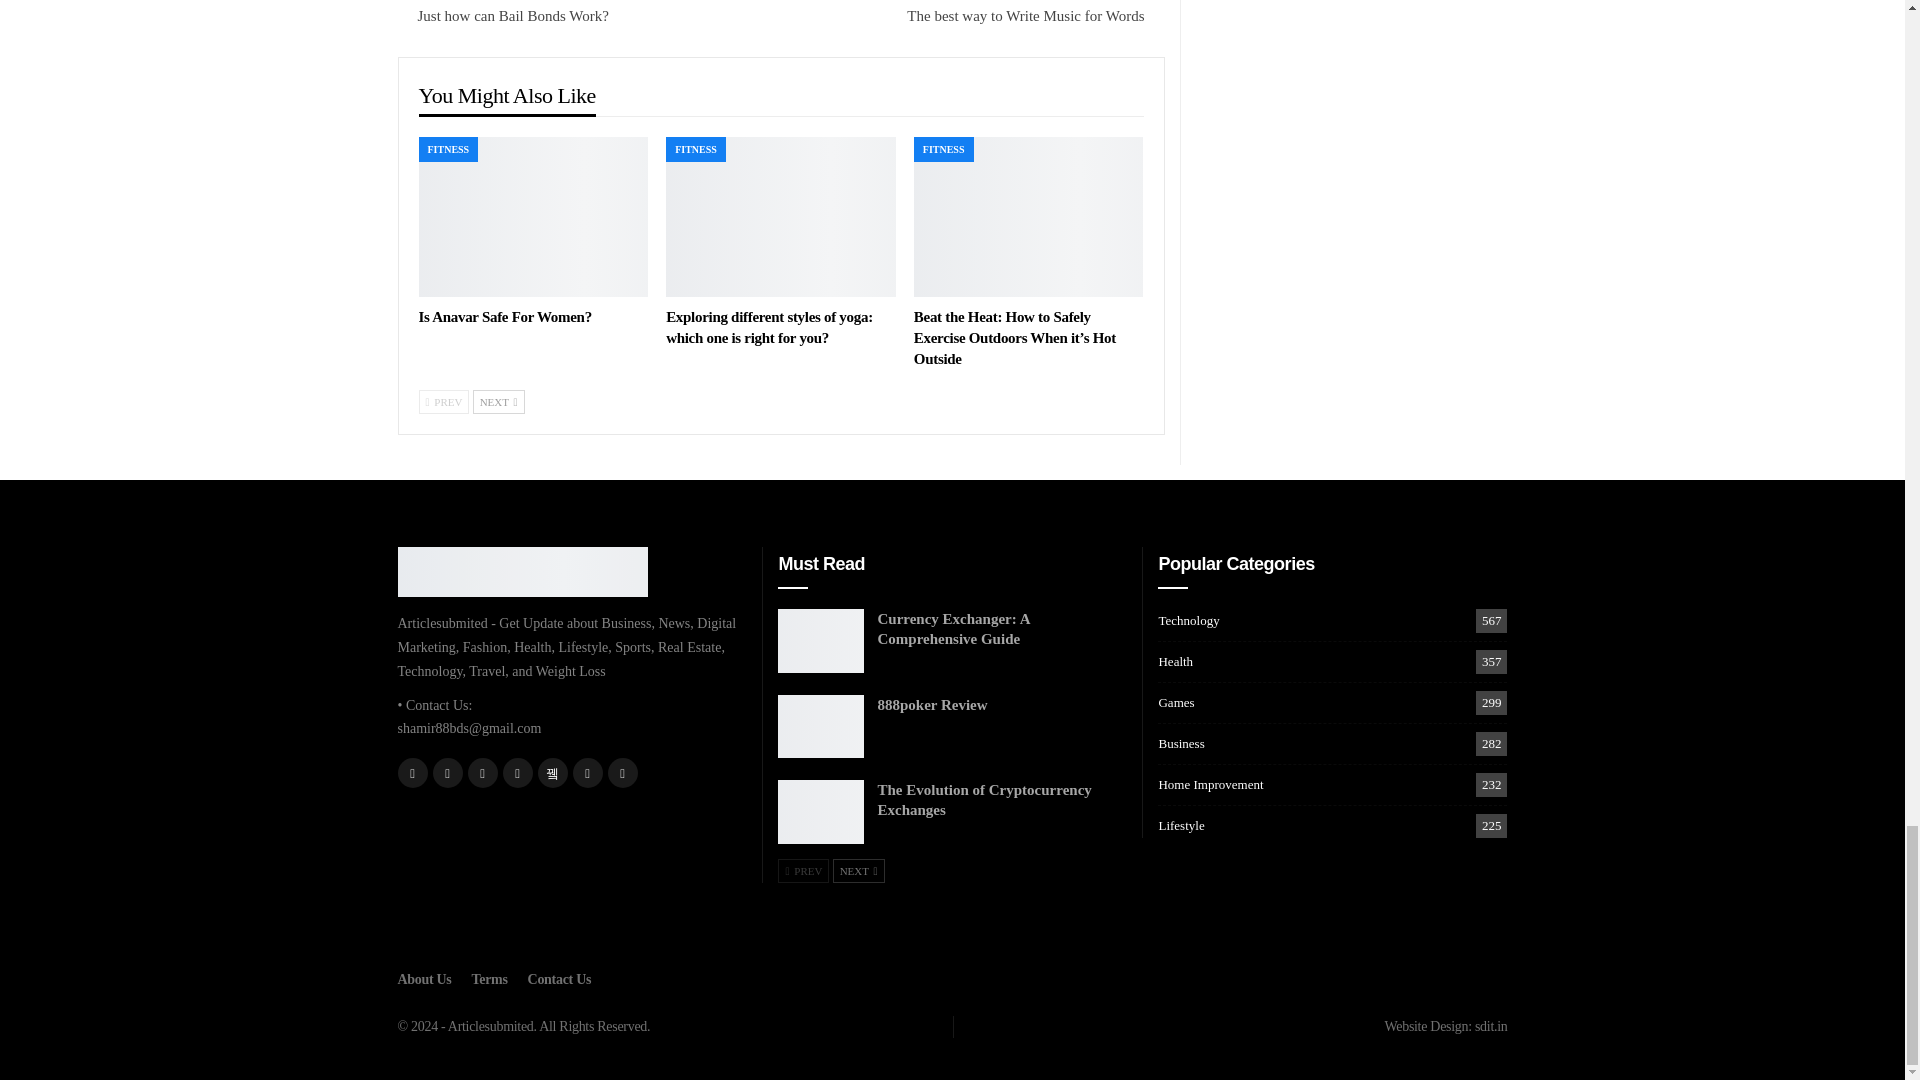 This screenshot has height=1080, width=1920. Describe the element at coordinates (443, 401) in the screenshot. I see `Previous` at that location.